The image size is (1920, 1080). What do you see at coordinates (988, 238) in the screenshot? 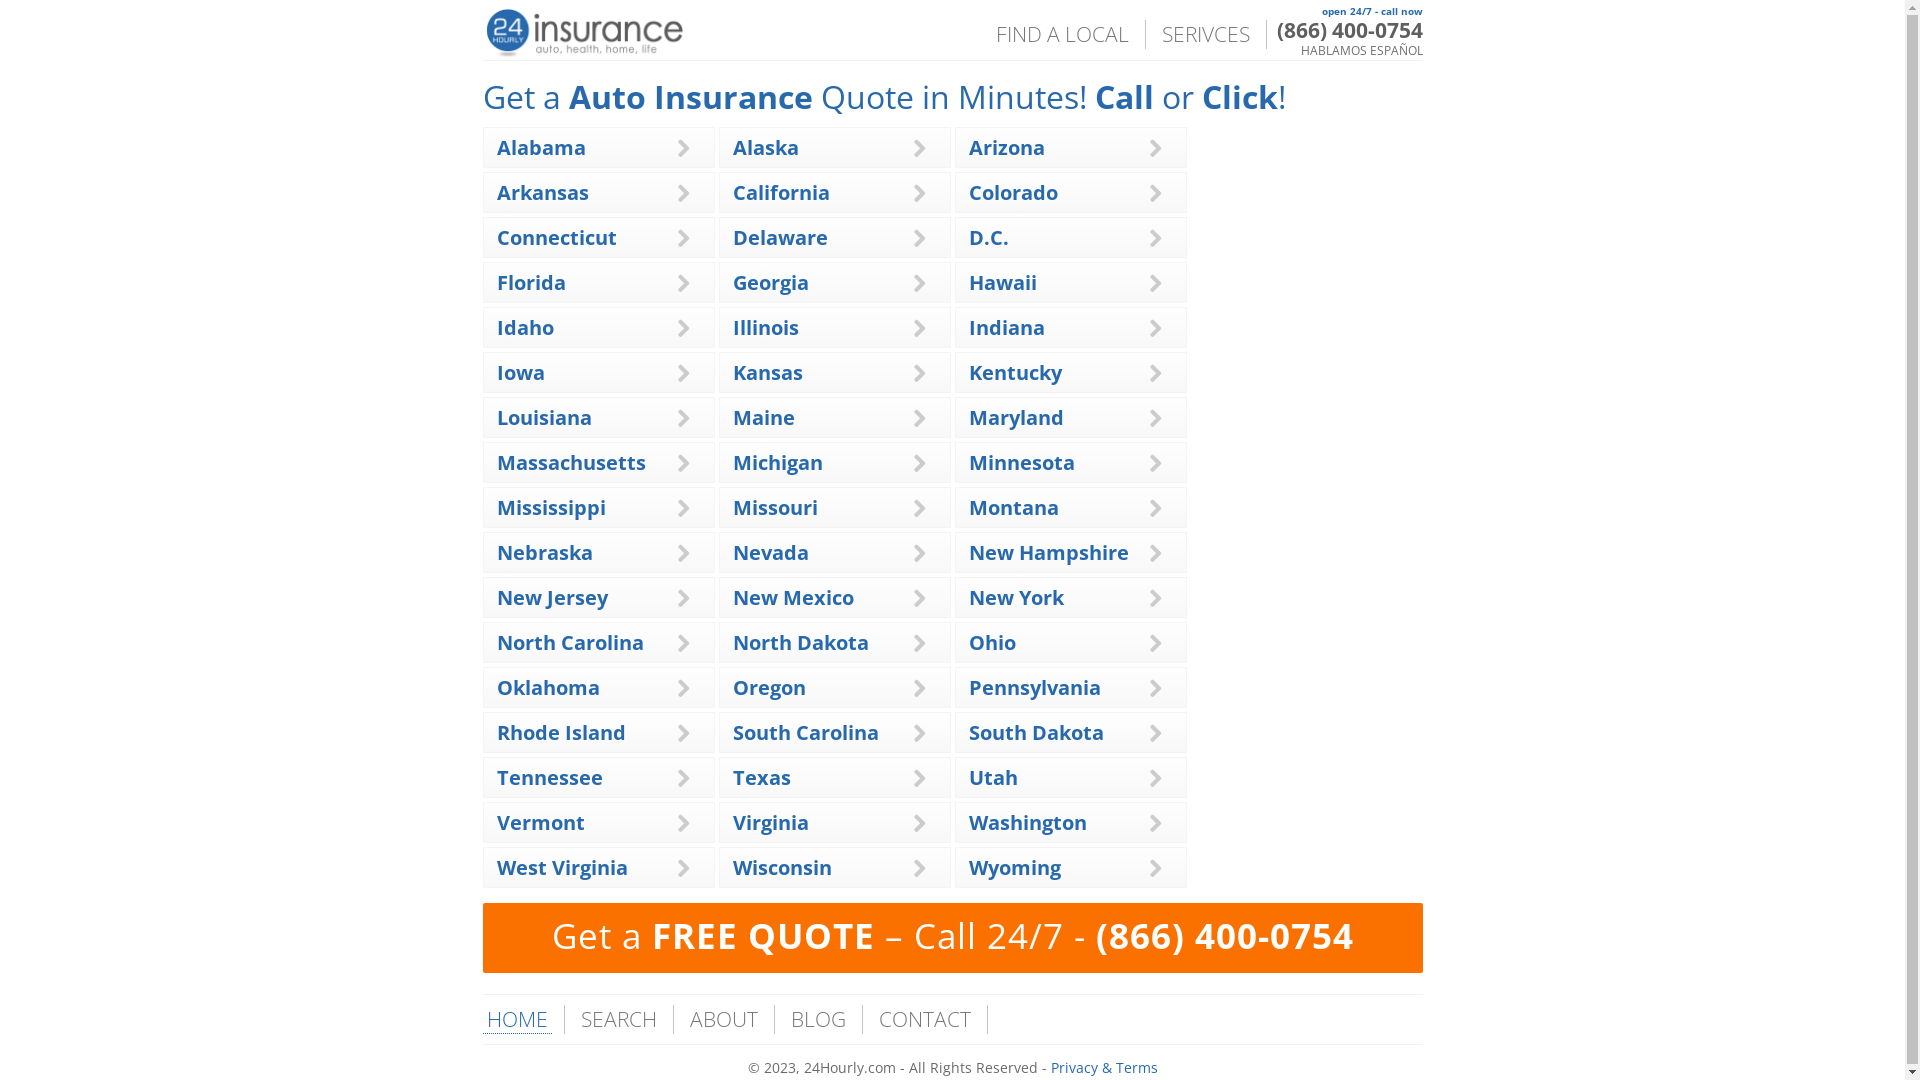
I see `D.C.` at bounding box center [988, 238].